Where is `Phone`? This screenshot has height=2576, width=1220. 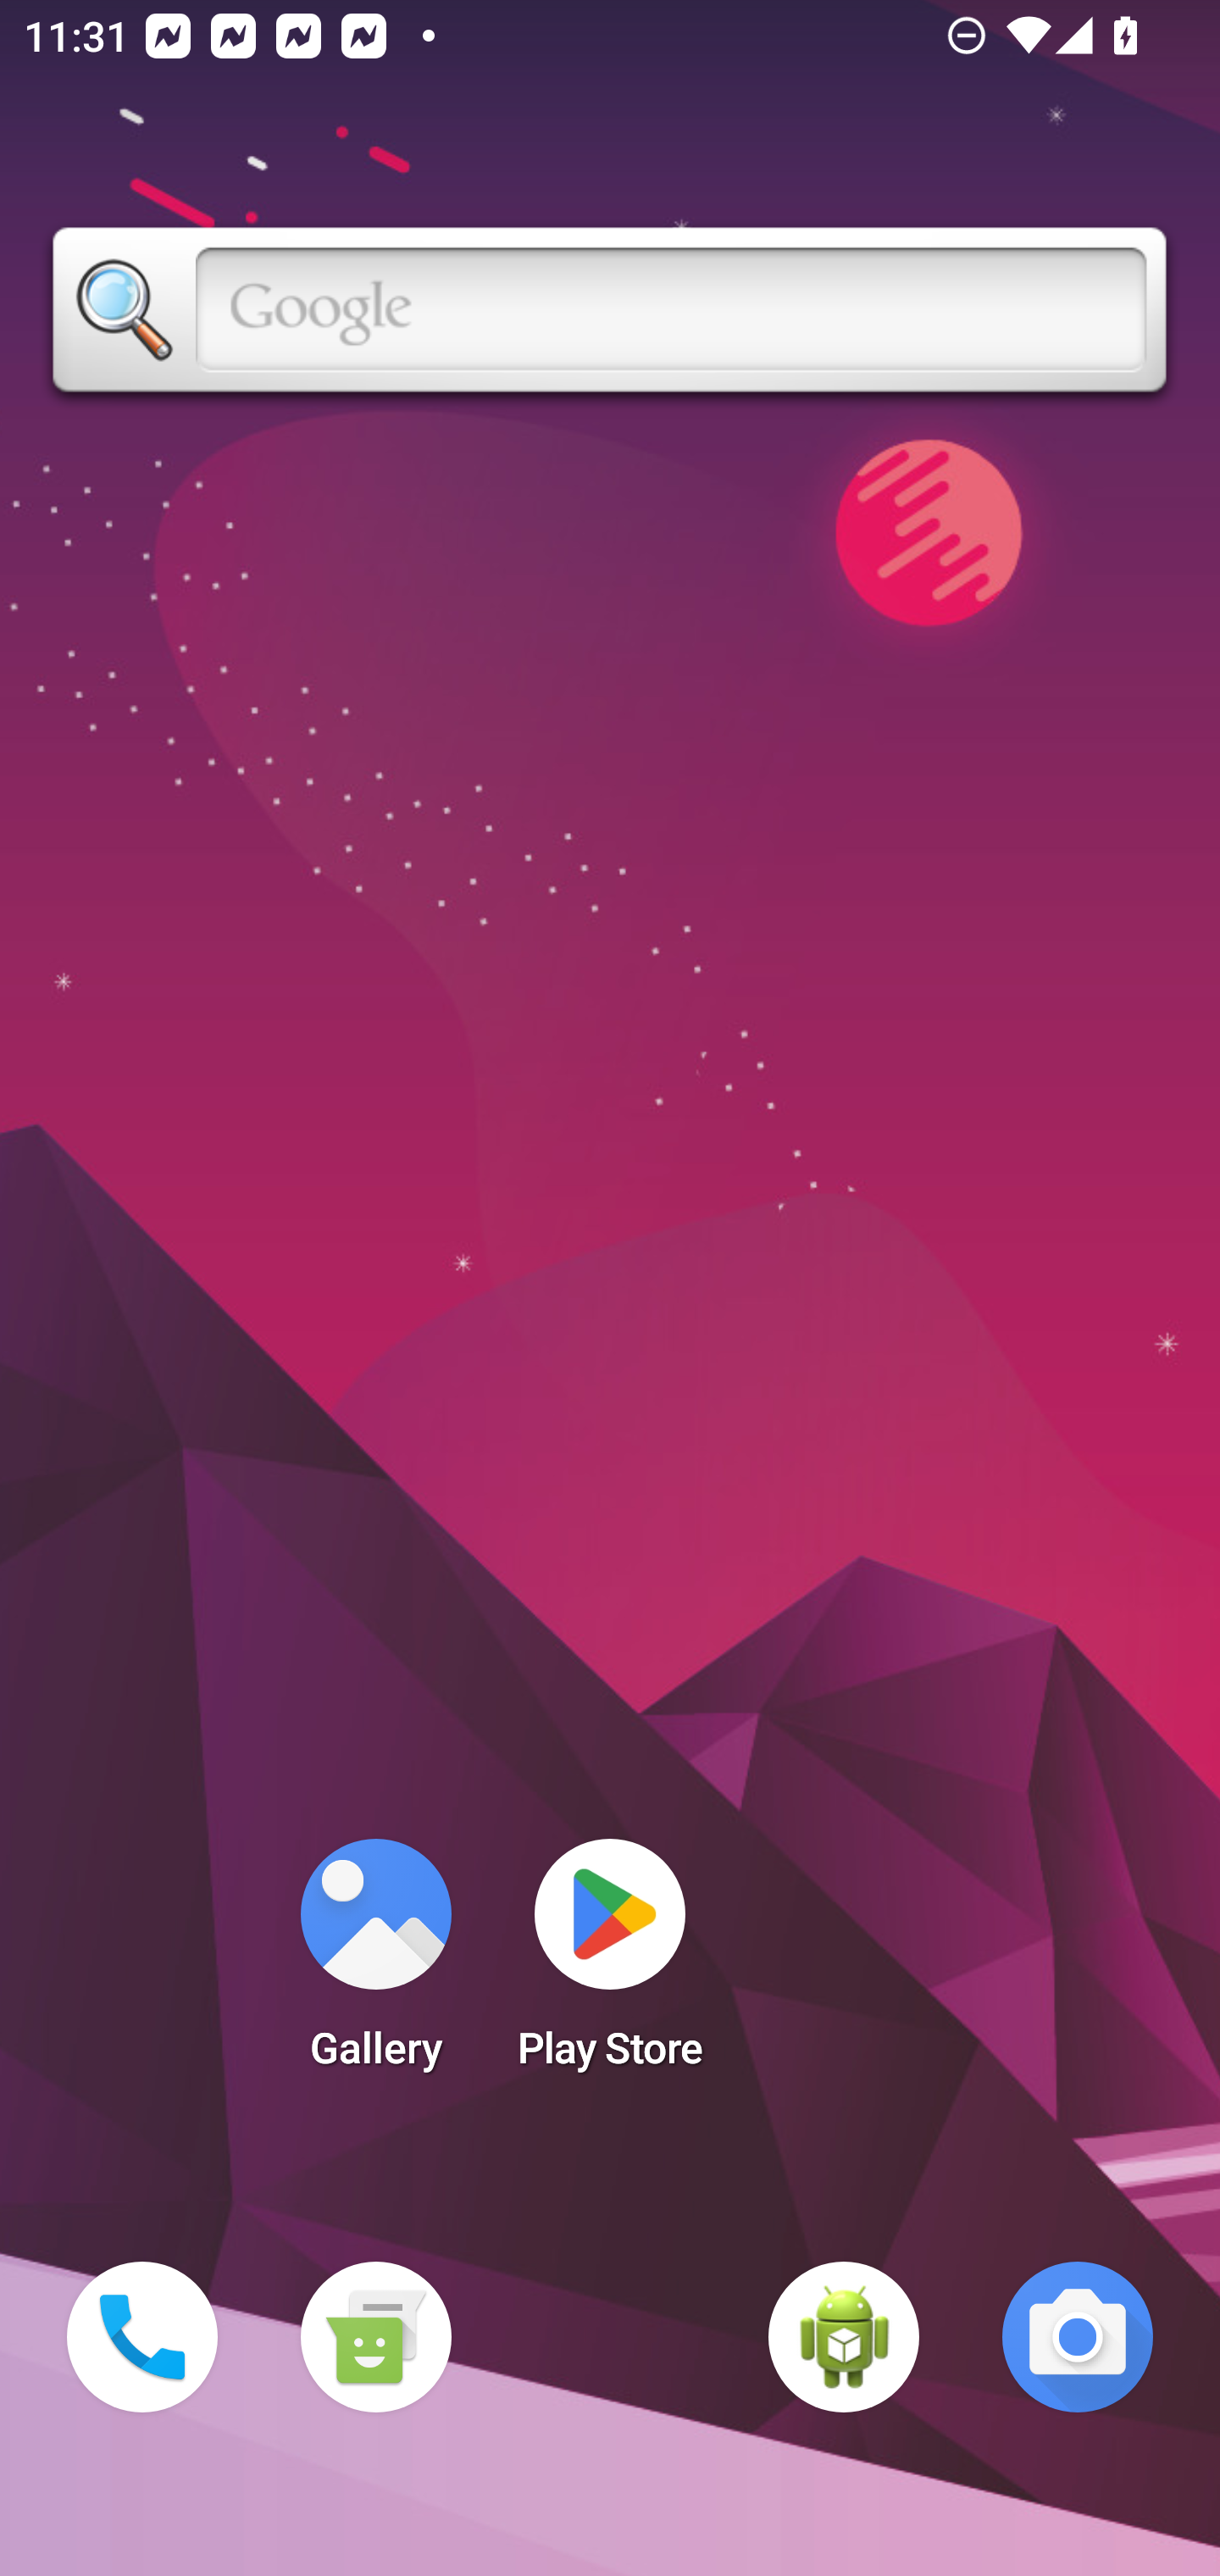
Phone is located at coordinates (142, 2337).